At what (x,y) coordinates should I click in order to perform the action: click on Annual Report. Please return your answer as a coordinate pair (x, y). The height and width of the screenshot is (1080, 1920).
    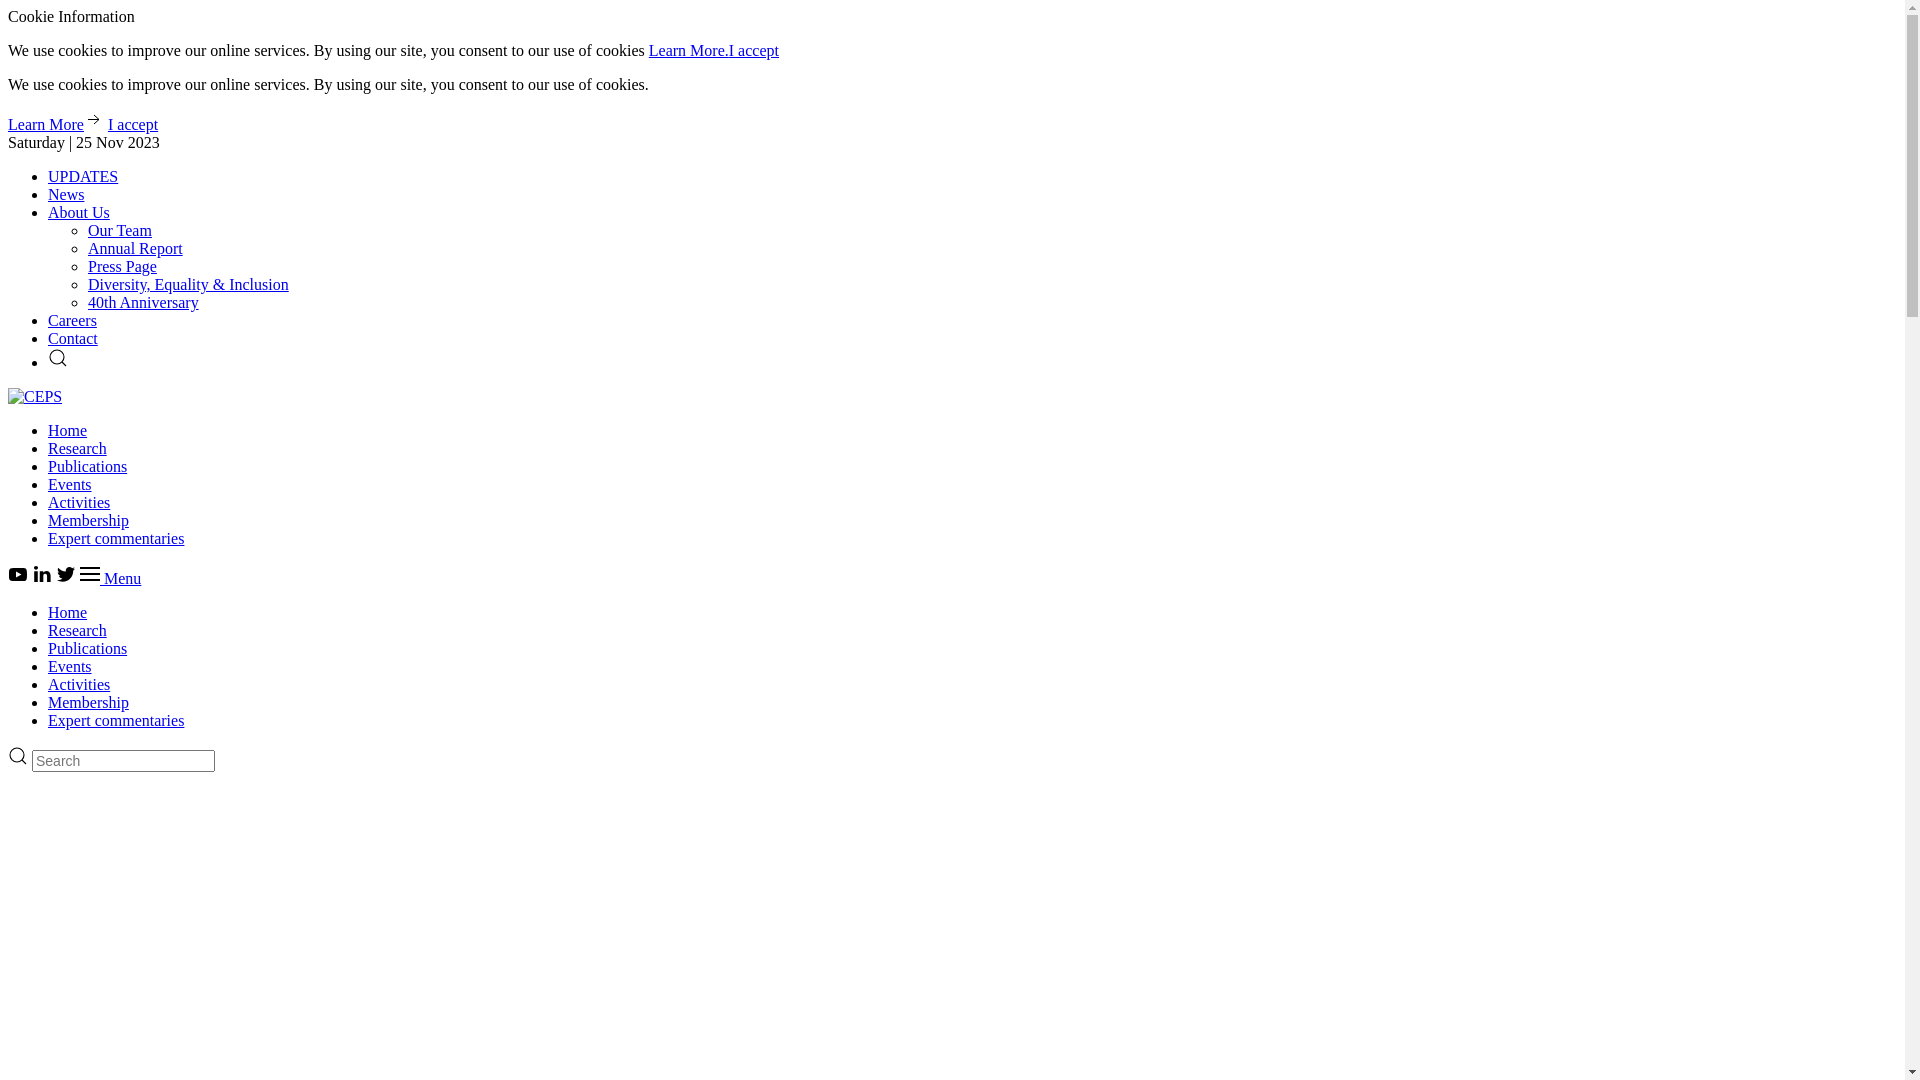
    Looking at the image, I should click on (136, 248).